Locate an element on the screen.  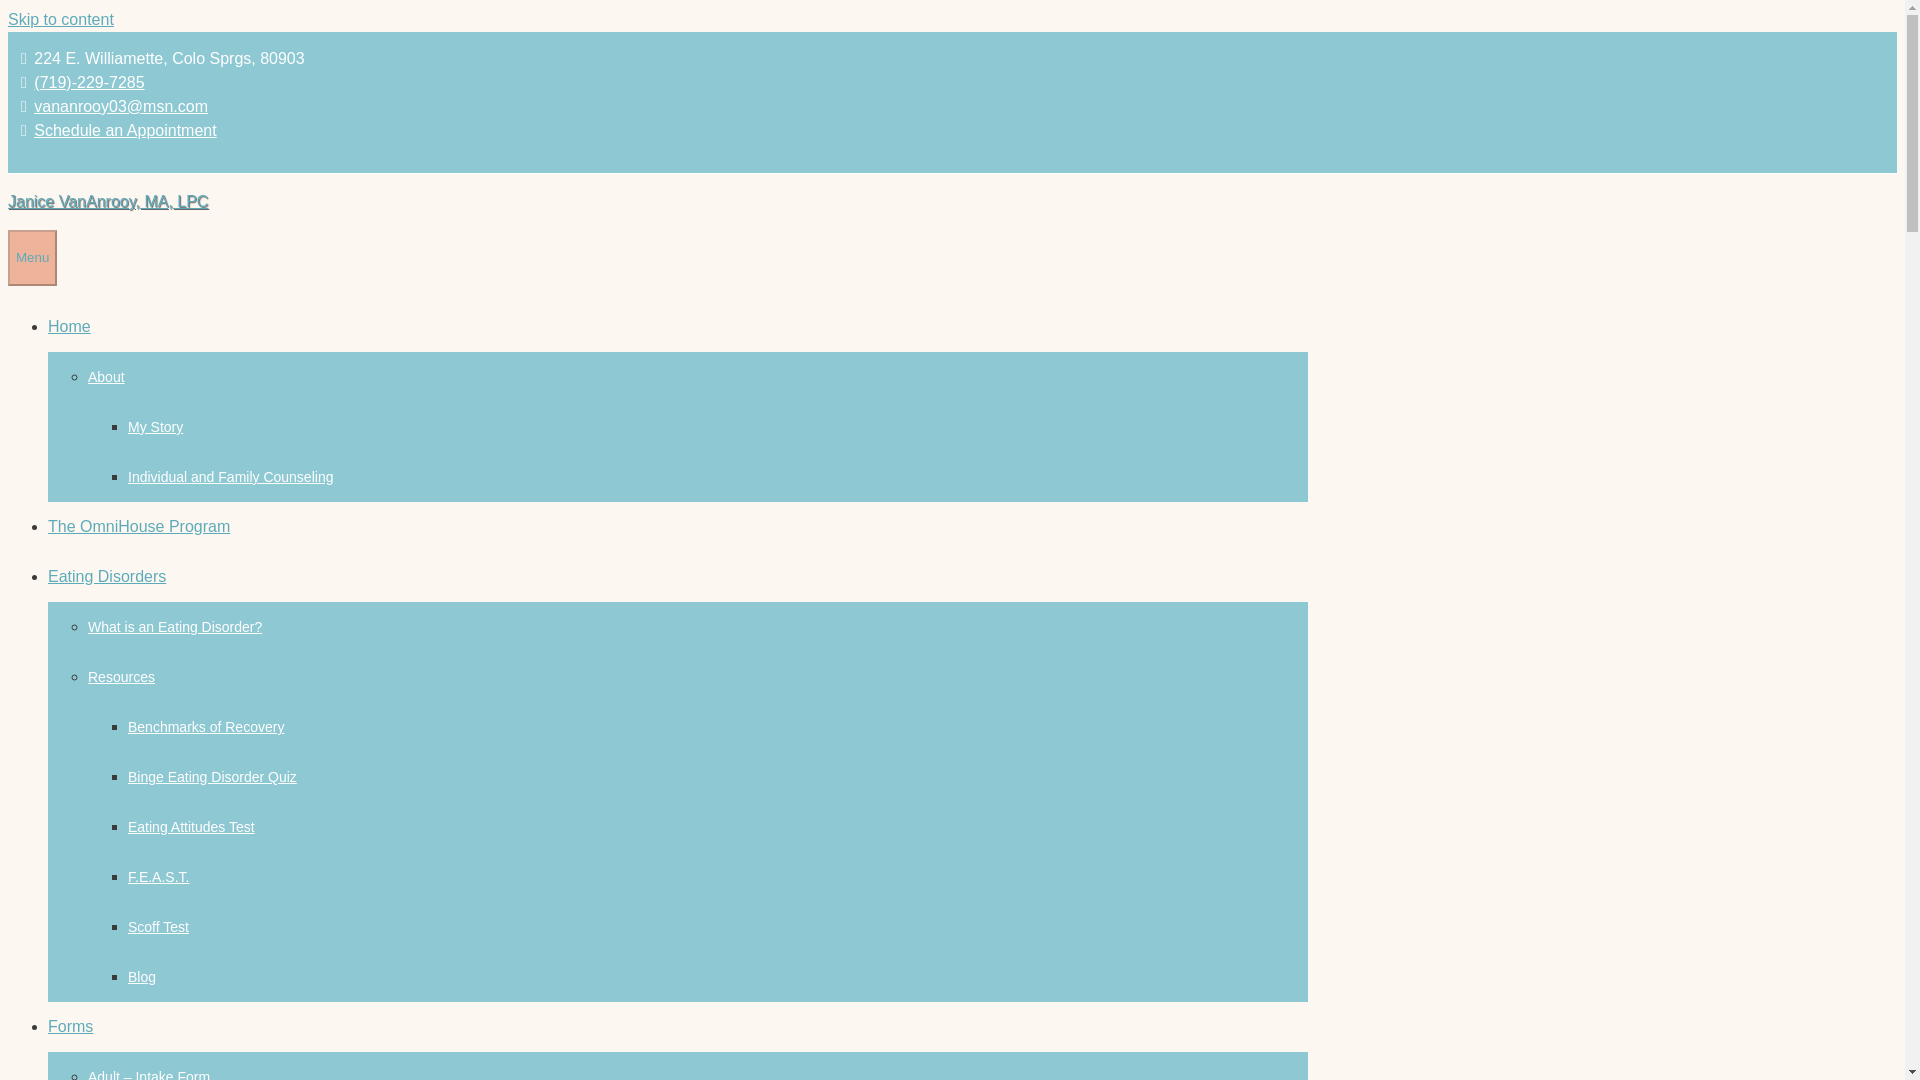
Eating Attitudes Test is located at coordinates (192, 826).